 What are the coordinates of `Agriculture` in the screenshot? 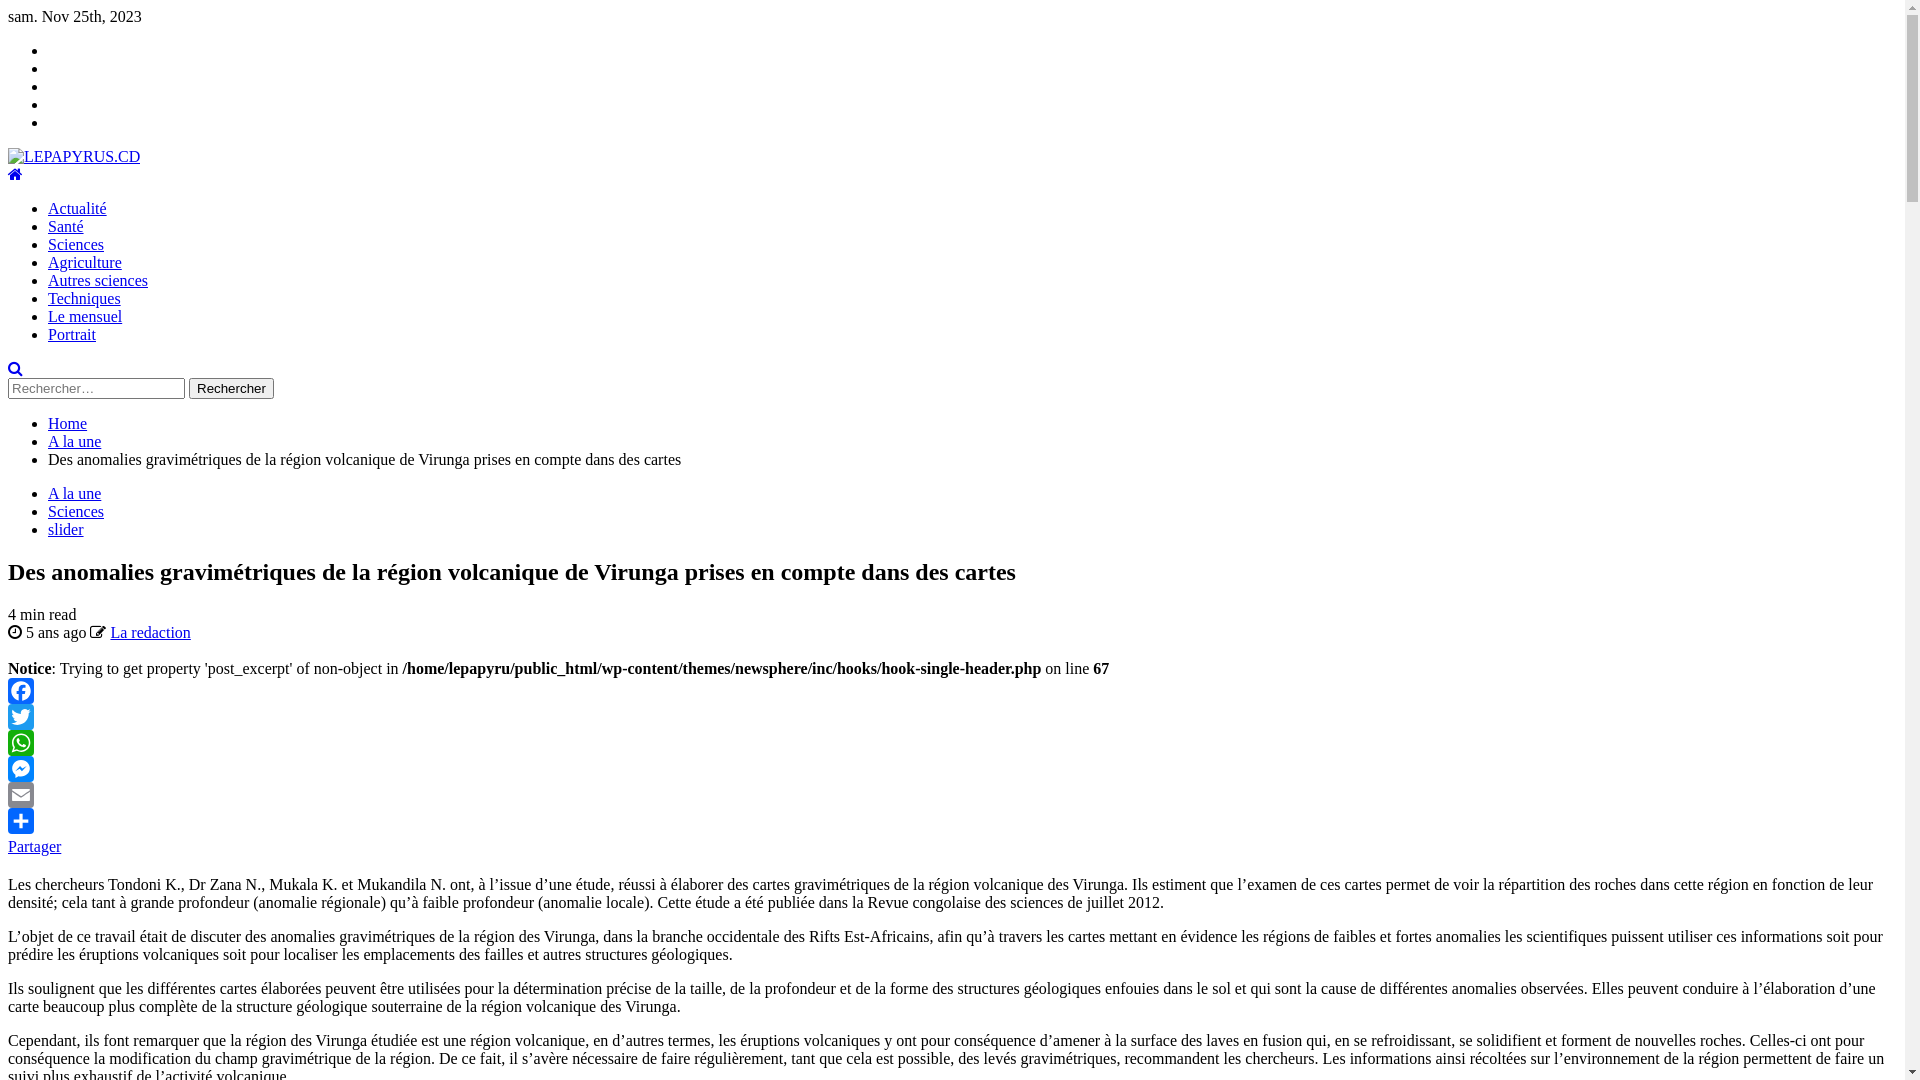 It's located at (85, 262).